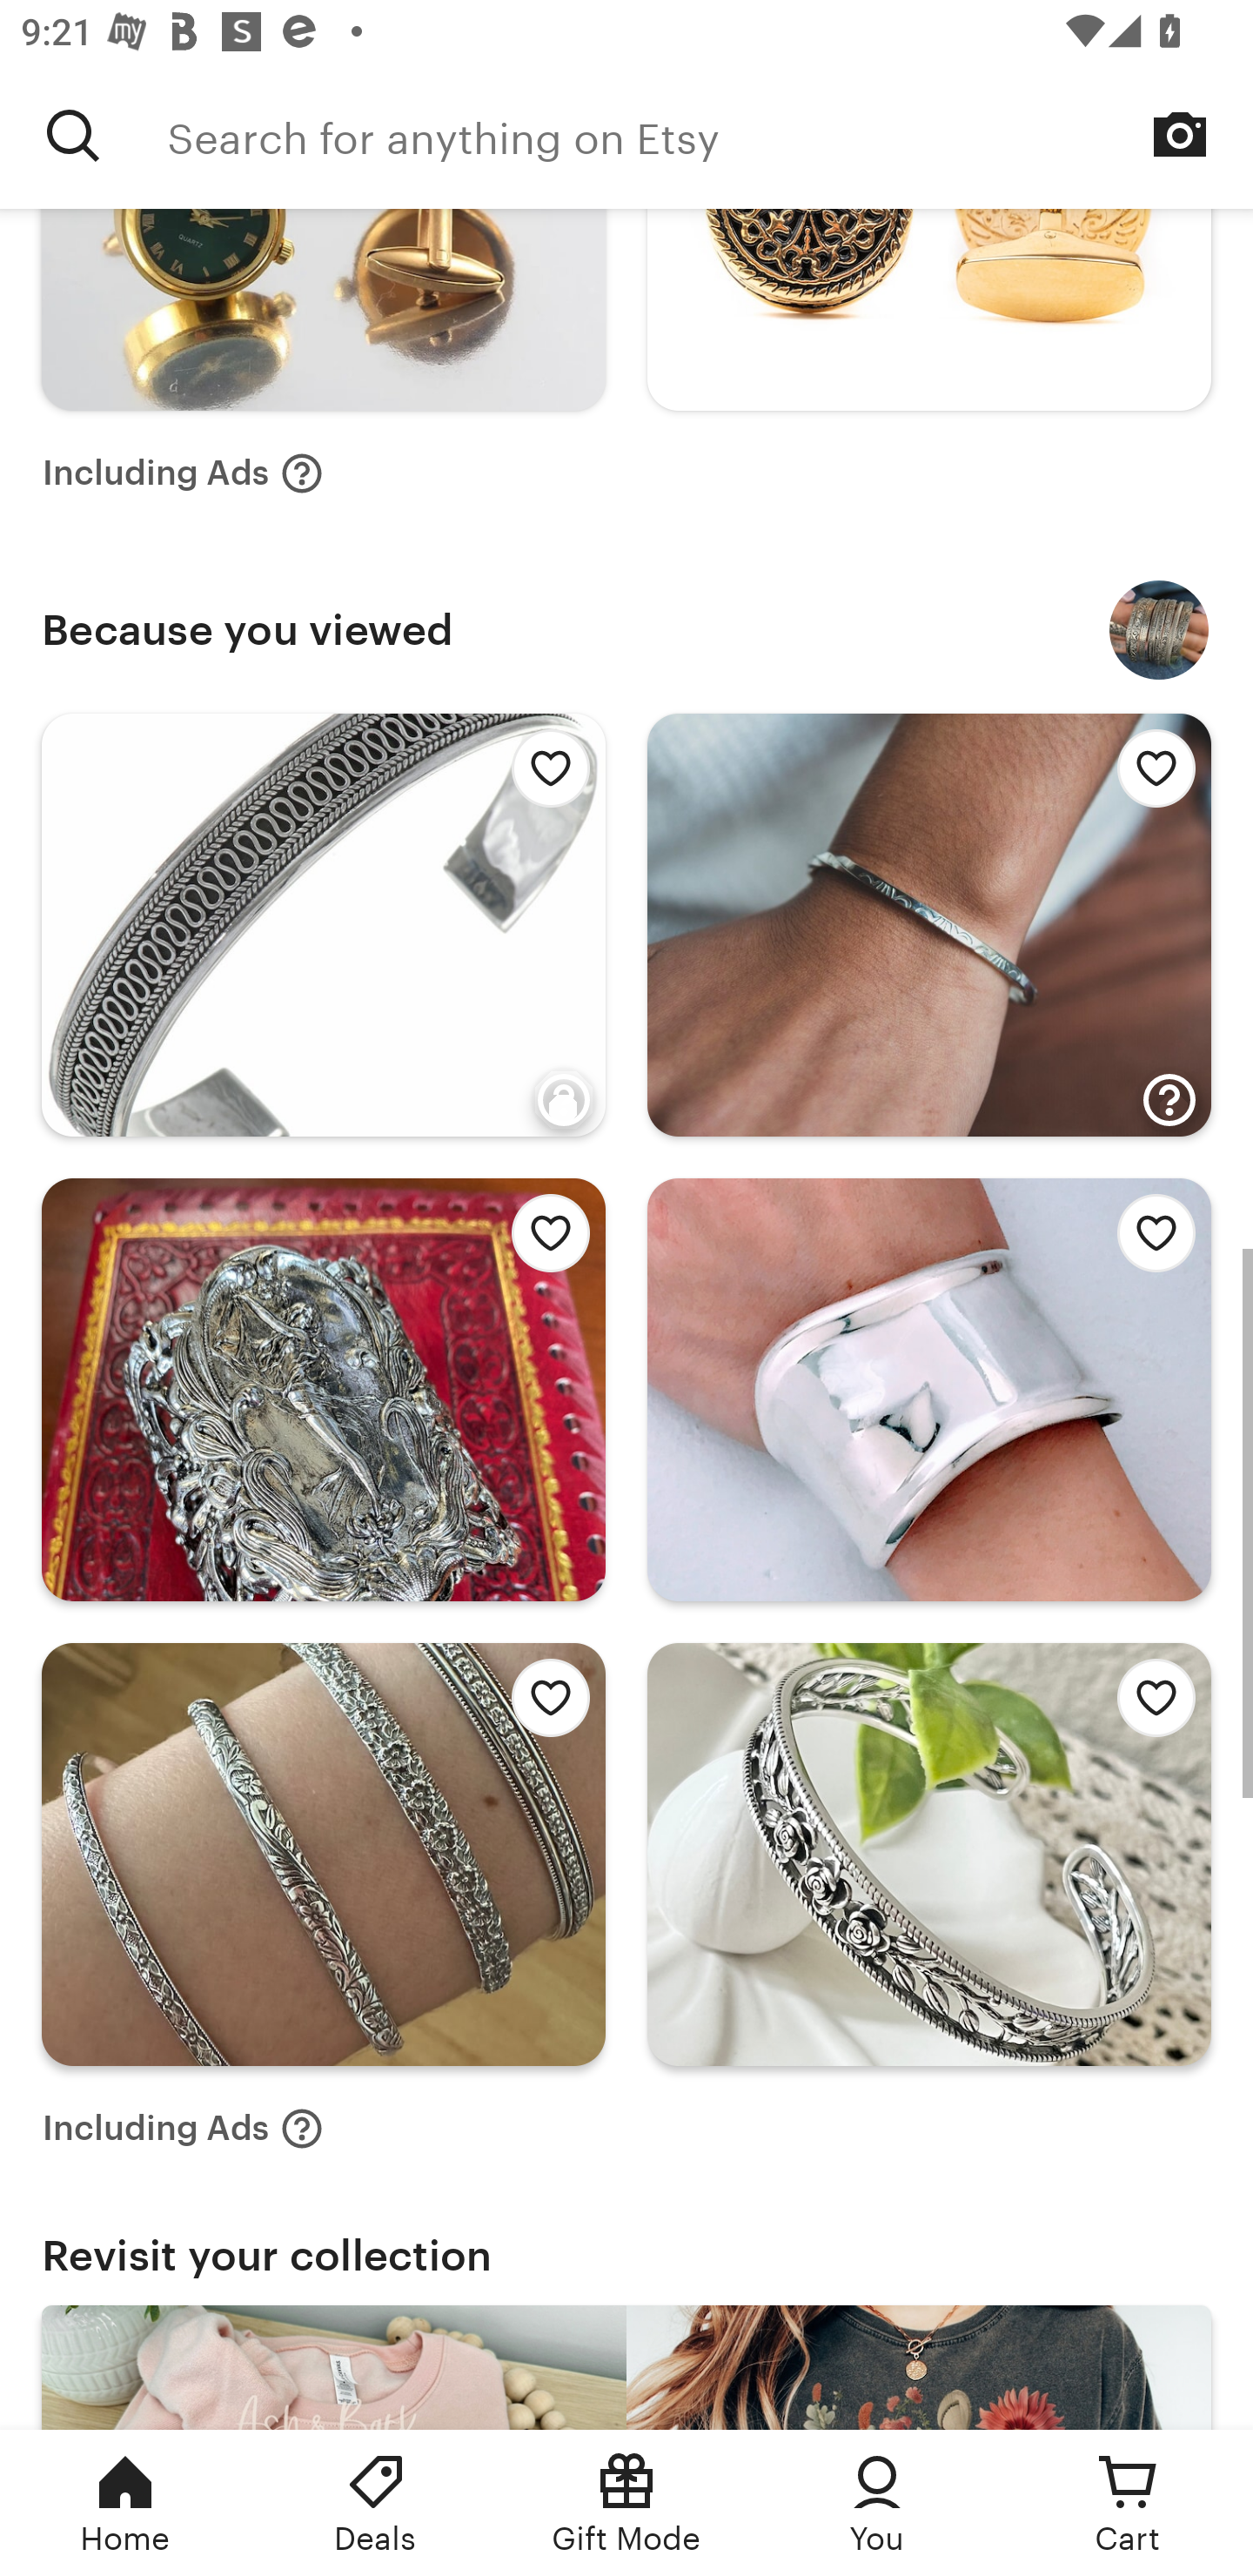 The image size is (1253, 2576). I want to click on Search by image, so click(1180, 134).